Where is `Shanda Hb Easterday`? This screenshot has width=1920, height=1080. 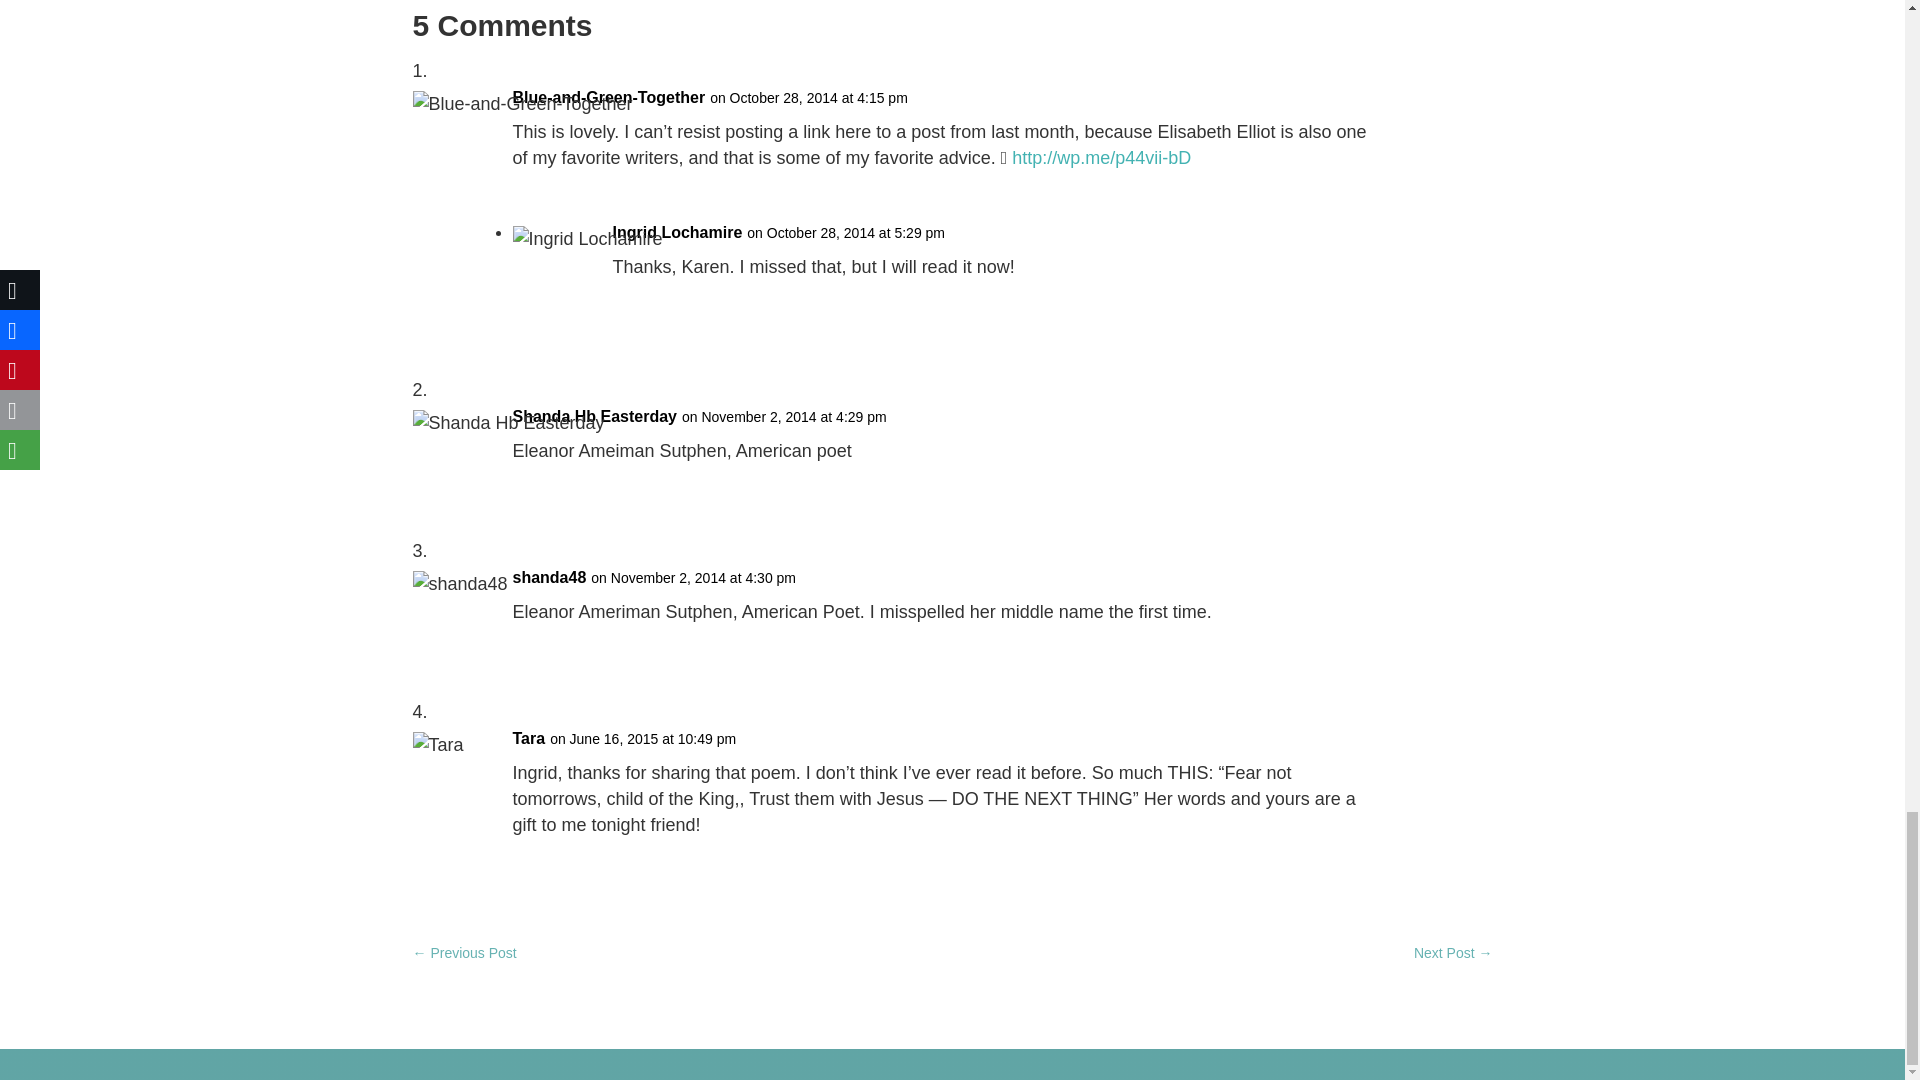
Shanda Hb Easterday is located at coordinates (594, 416).